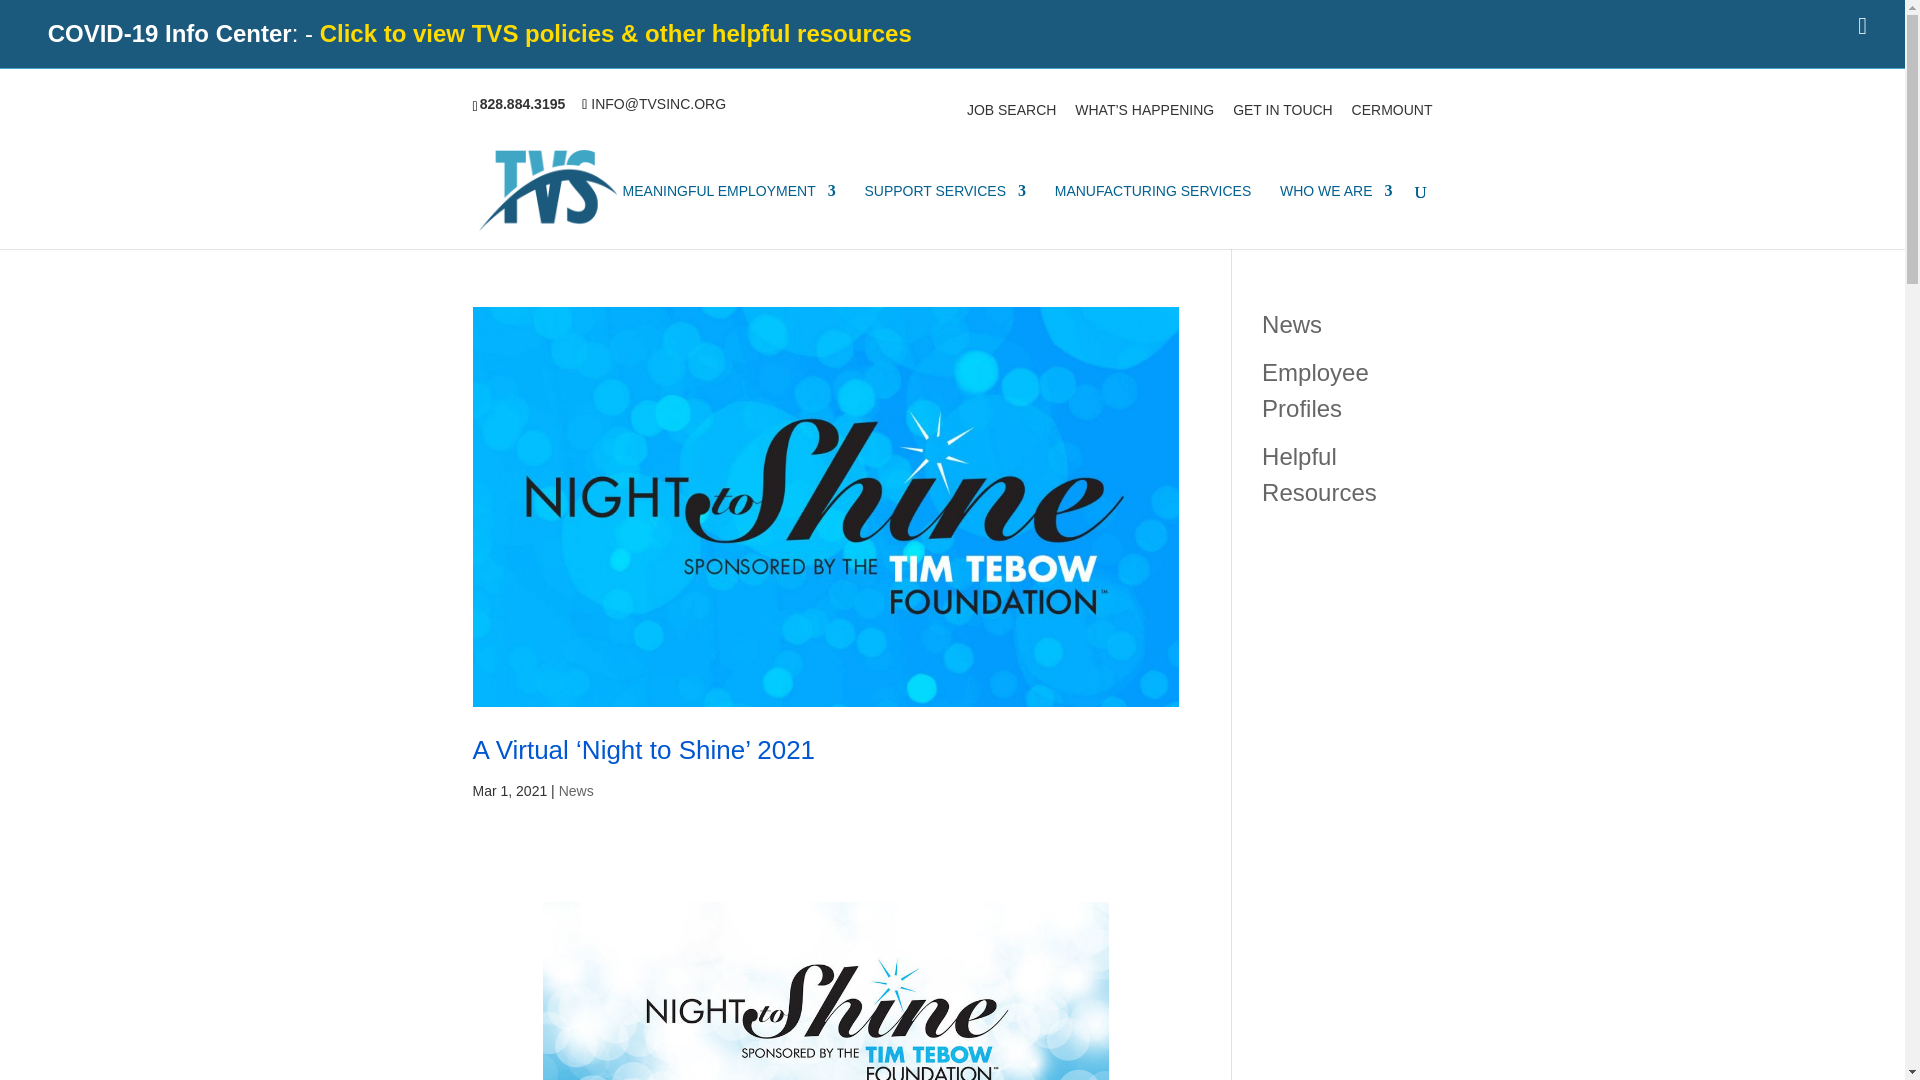 The image size is (1920, 1080). I want to click on WHO WE ARE, so click(1336, 216).